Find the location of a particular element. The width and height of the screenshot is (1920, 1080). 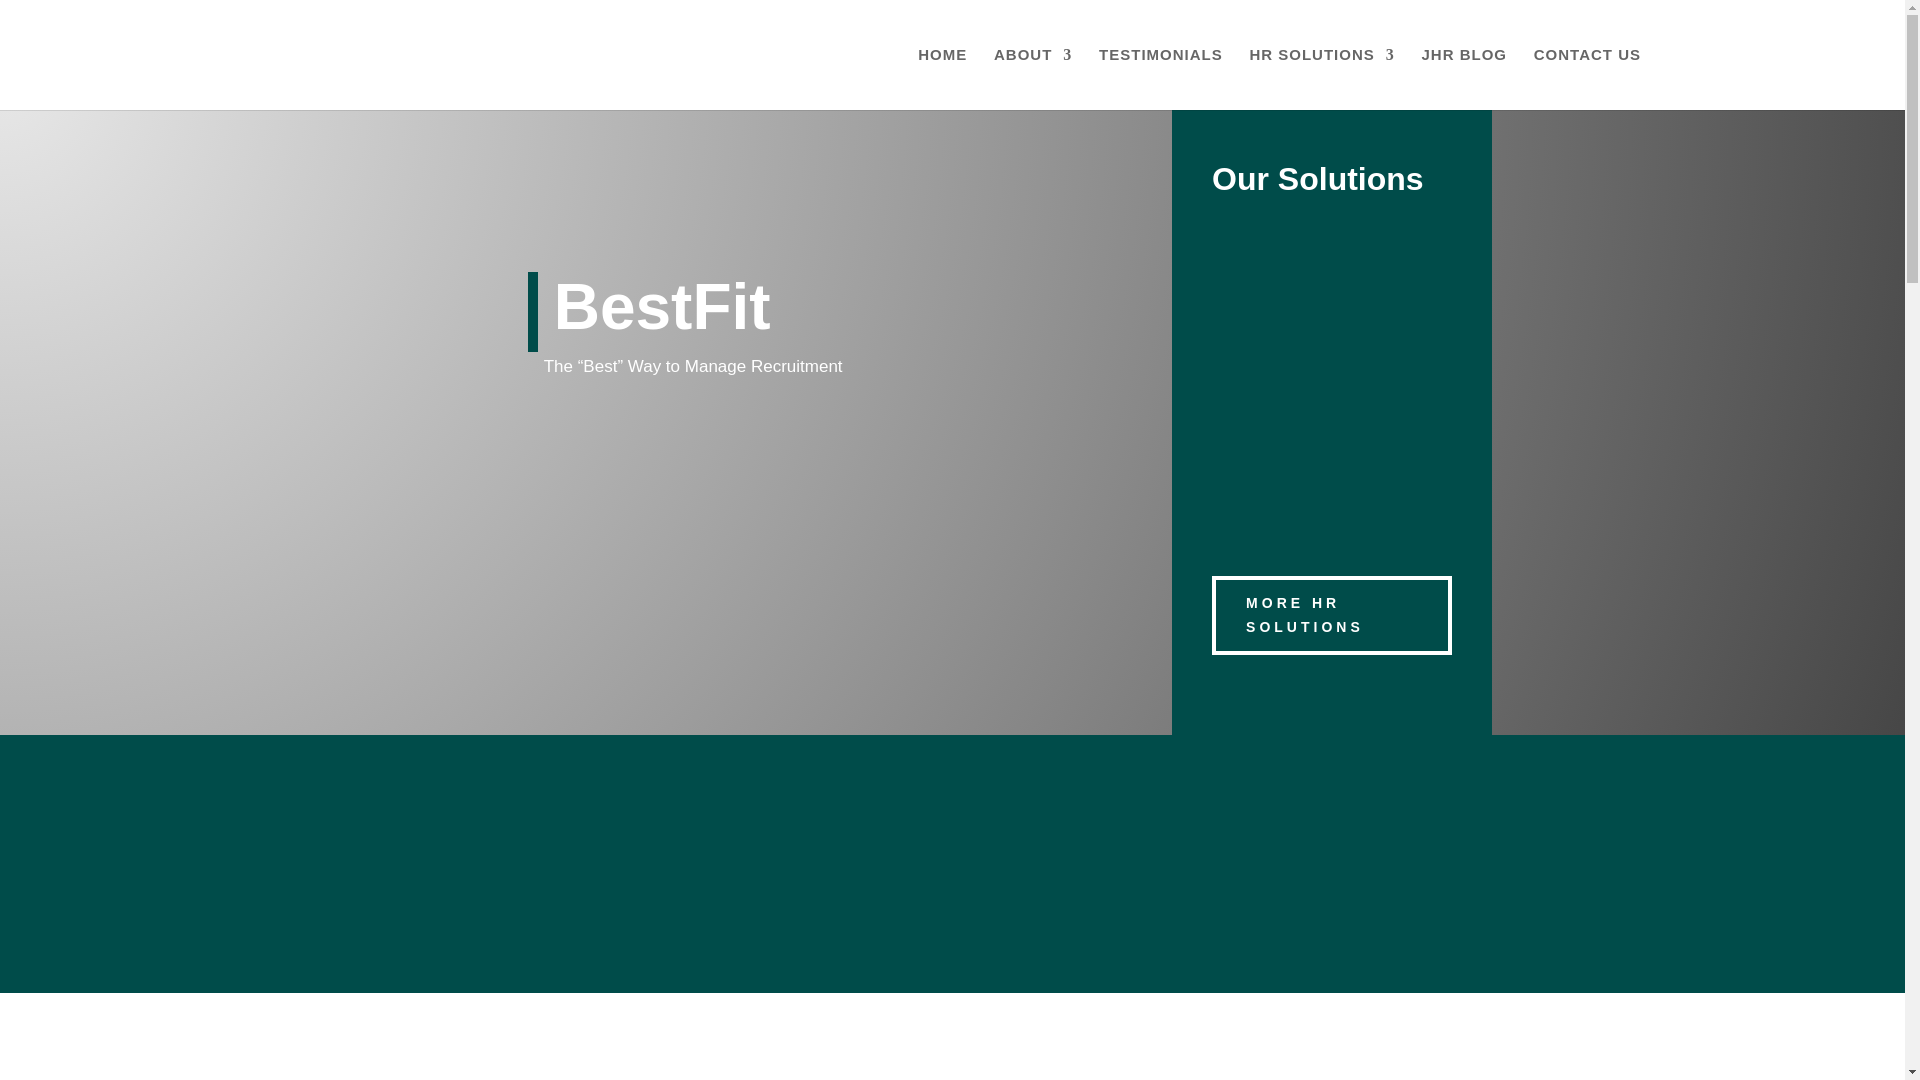

TESTIMONIALS is located at coordinates (1160, 78).